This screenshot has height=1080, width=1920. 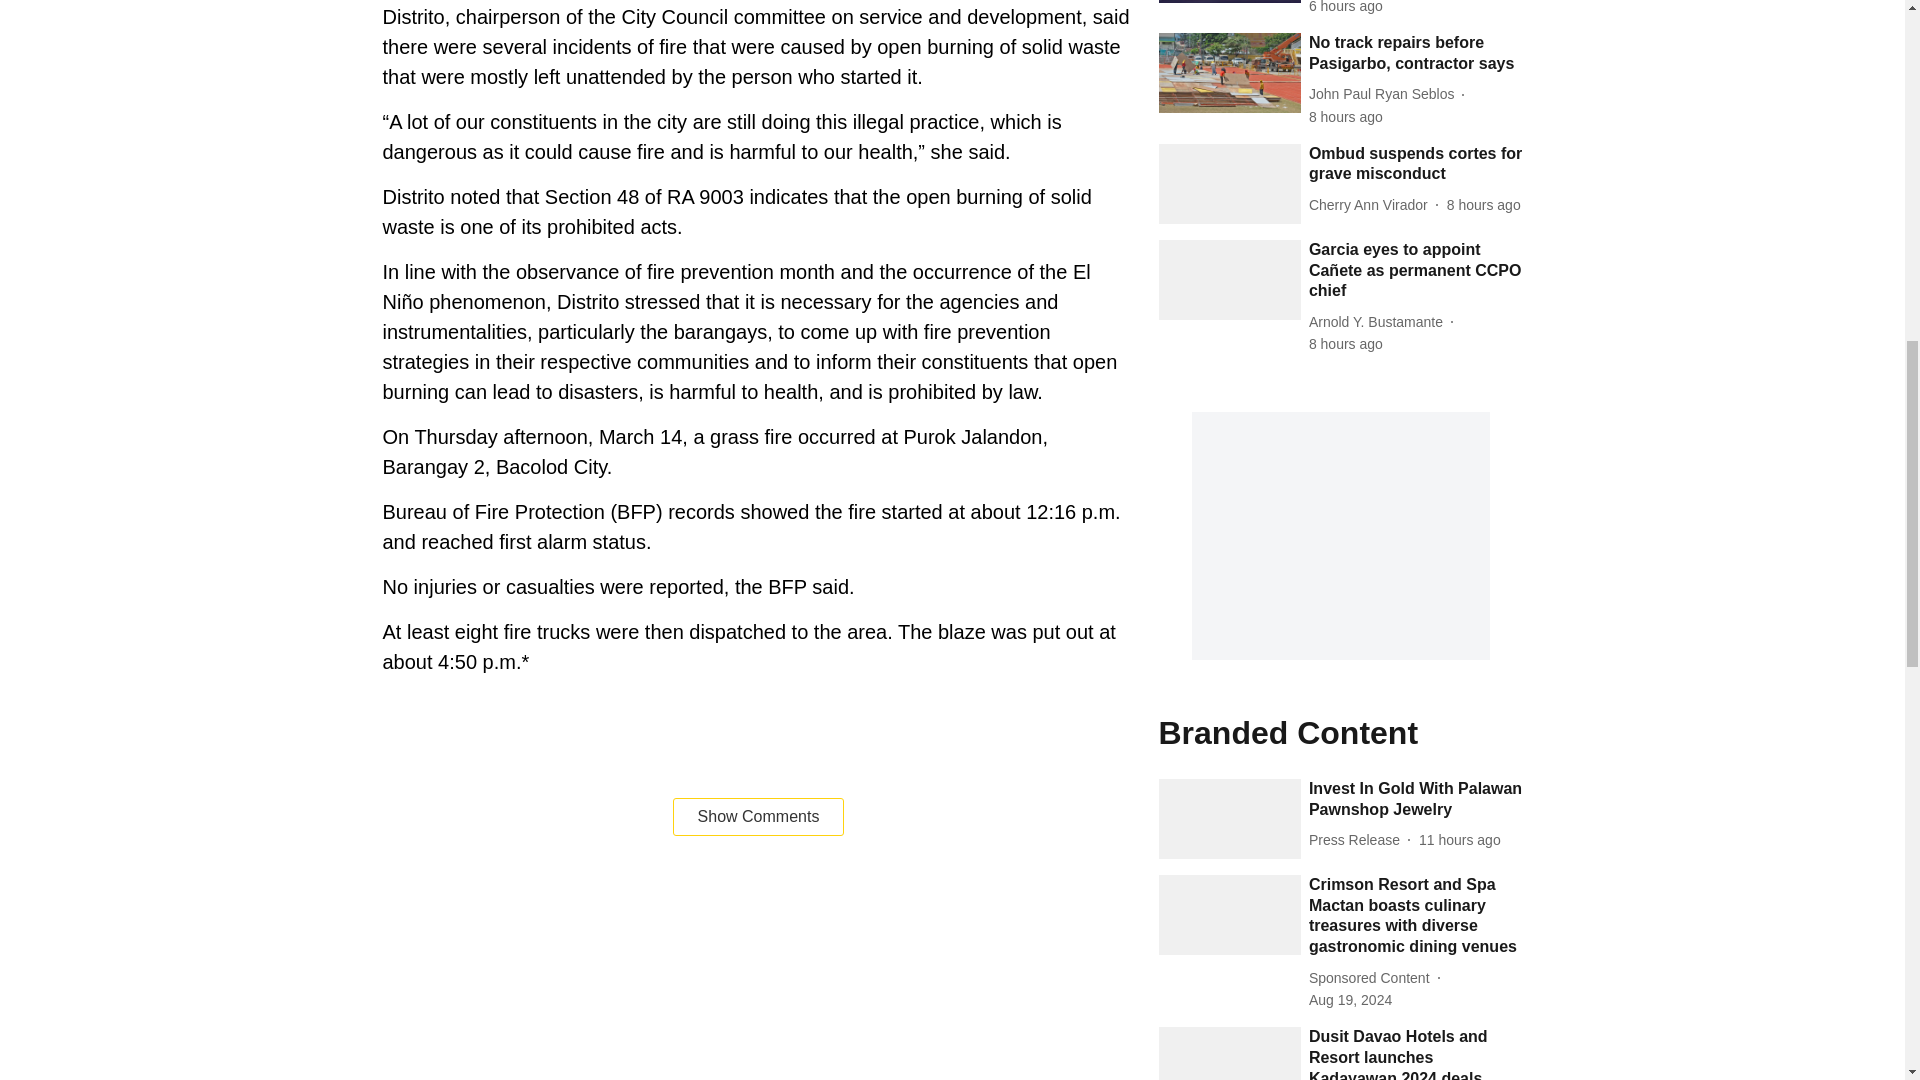 What do you see at coordinates (1460, 840) in the screenshot?
I see `2024-08-21 11:58` at bounding box center [1460, 840].